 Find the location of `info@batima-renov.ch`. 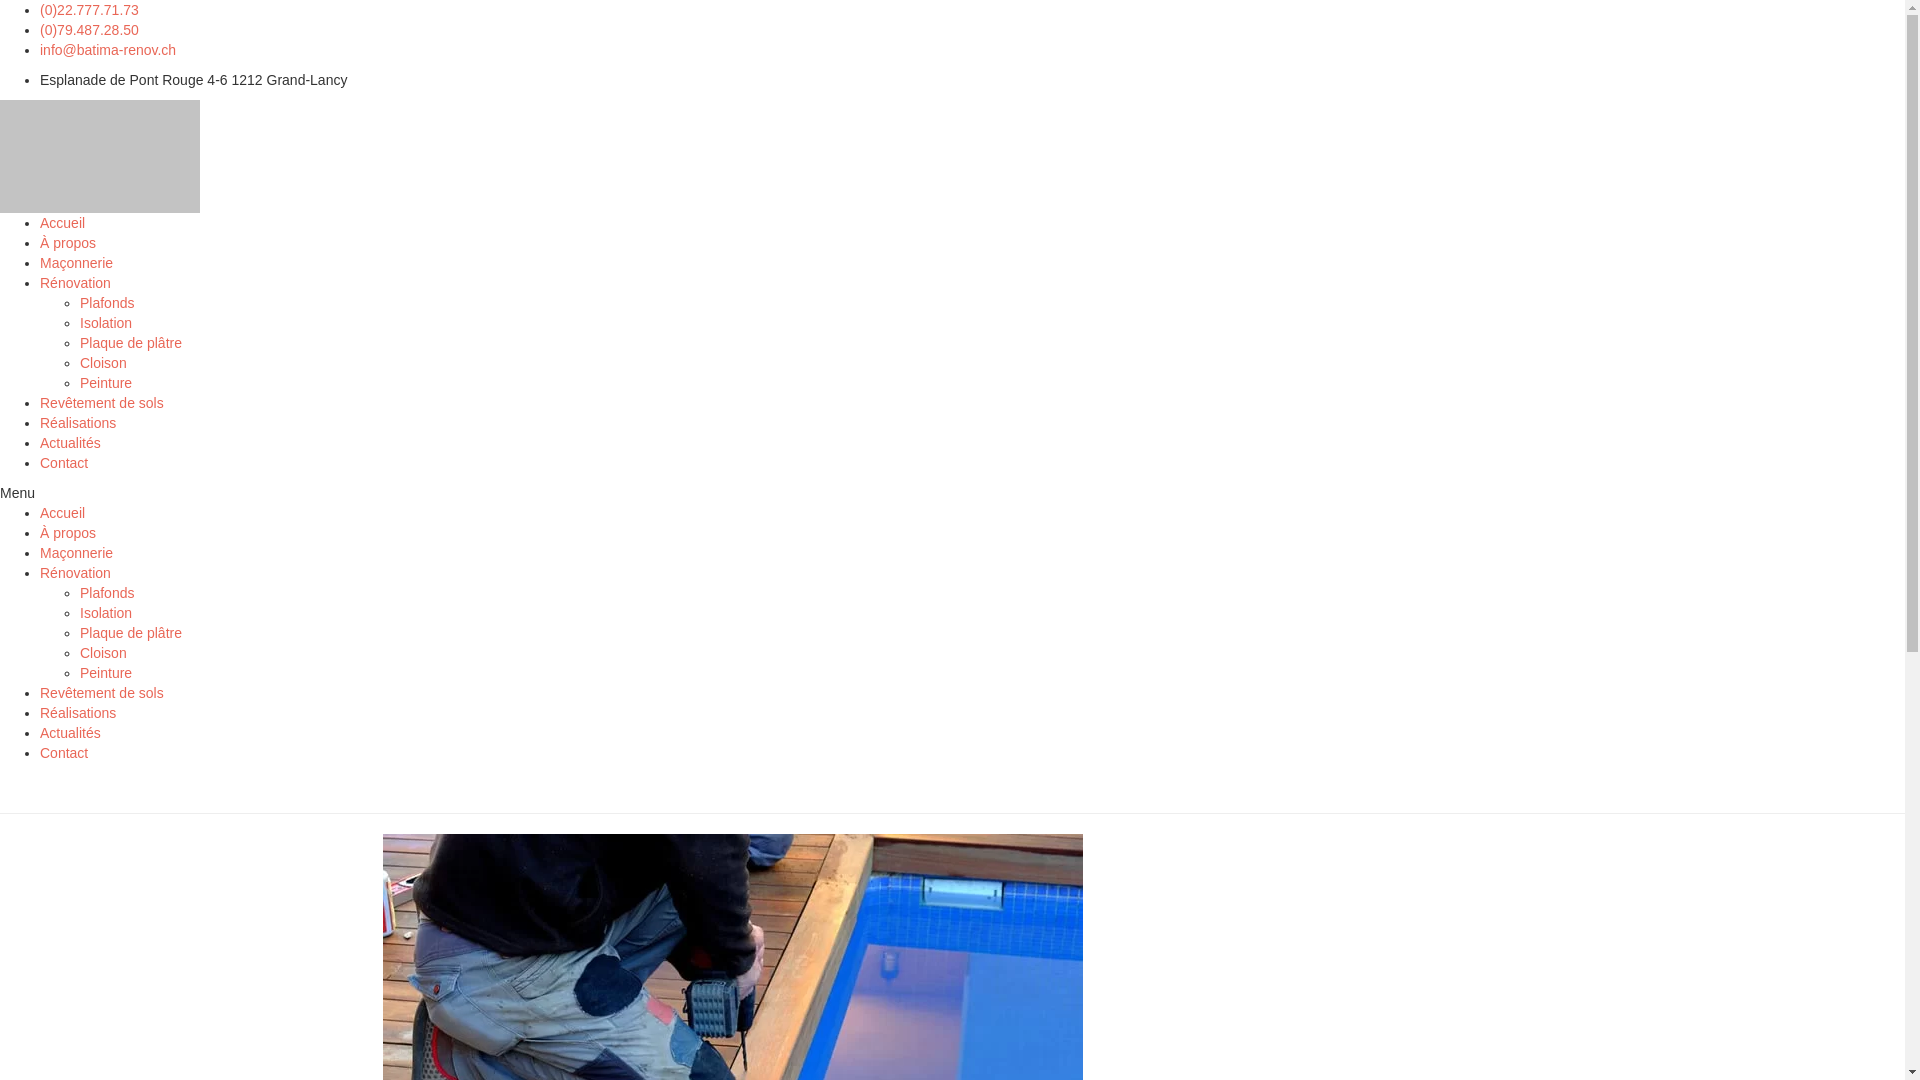

info@batima-renov.ch is located at coordinates (108, 50).